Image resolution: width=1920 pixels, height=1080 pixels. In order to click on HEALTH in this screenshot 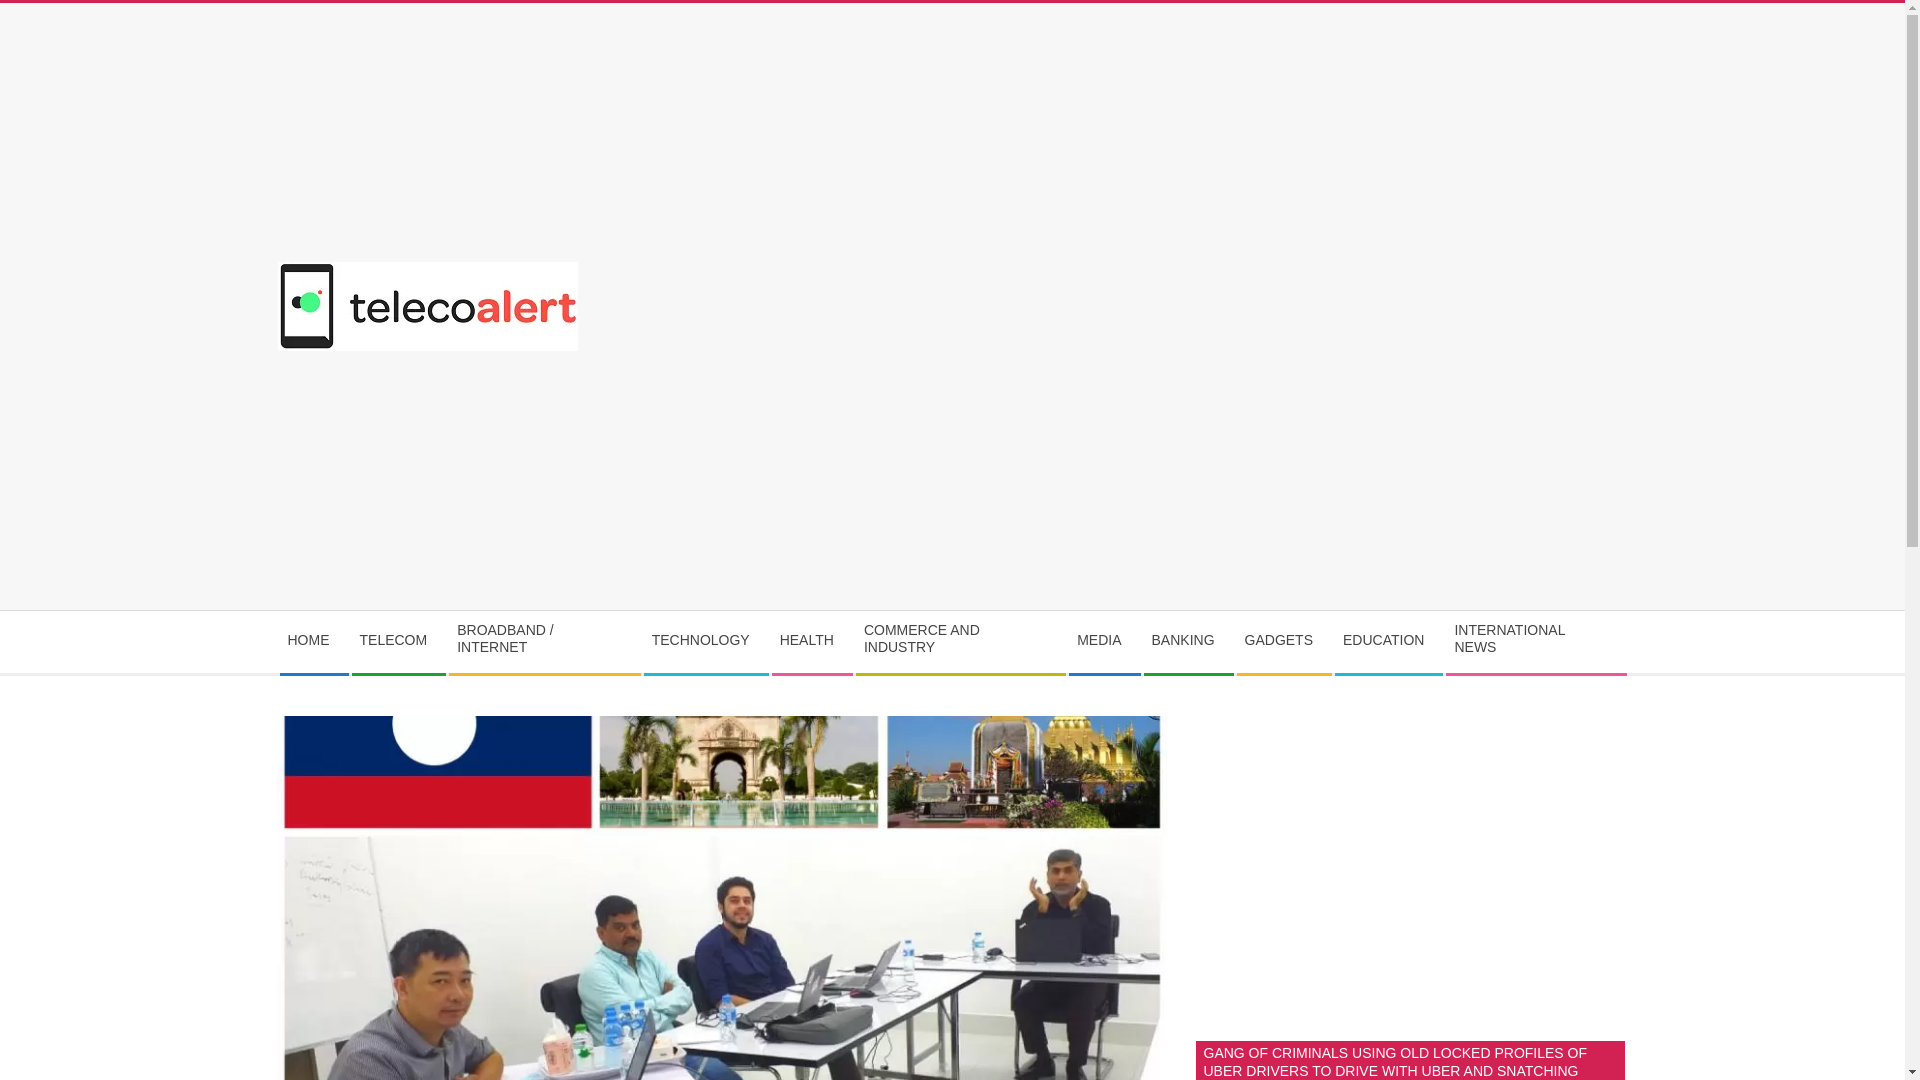, I will do `click(812, 641)`.